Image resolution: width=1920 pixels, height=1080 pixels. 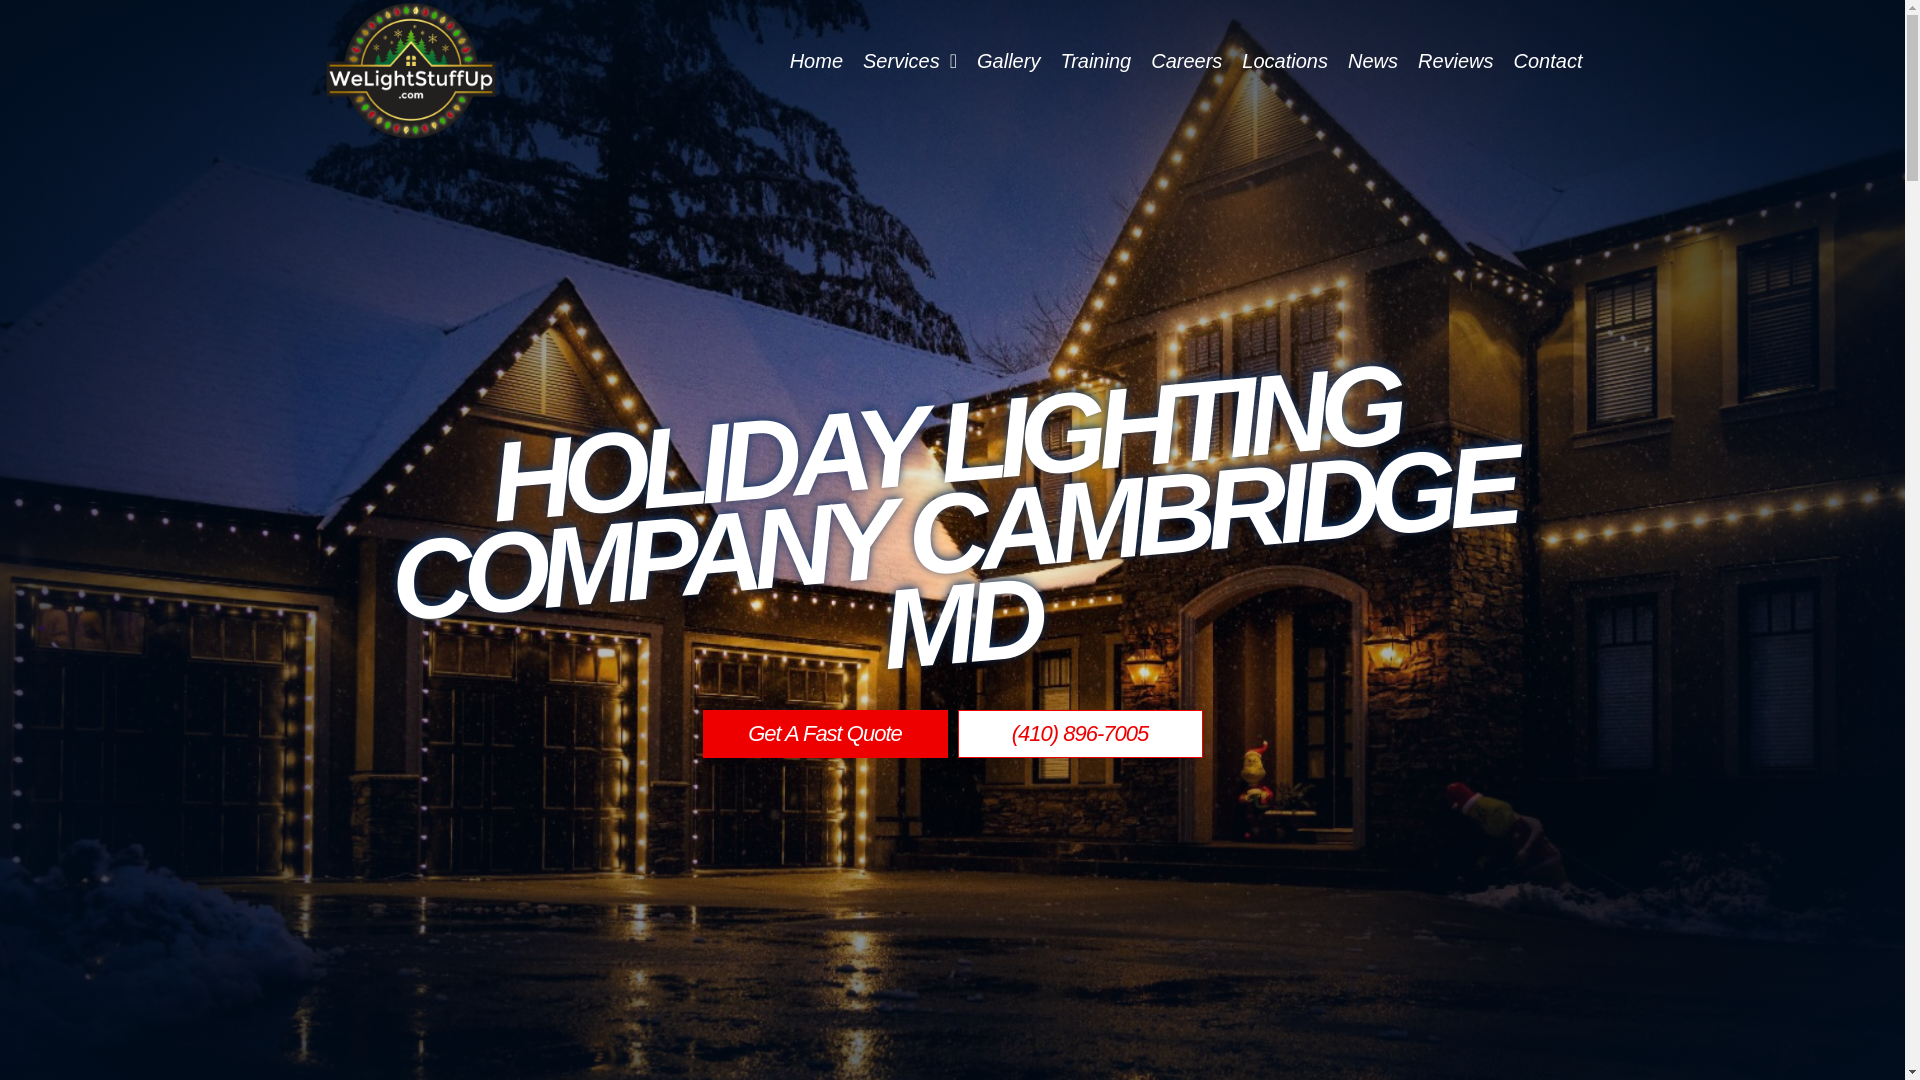 I want to click on Get A Fast Quote, so click(x=824, y=734).